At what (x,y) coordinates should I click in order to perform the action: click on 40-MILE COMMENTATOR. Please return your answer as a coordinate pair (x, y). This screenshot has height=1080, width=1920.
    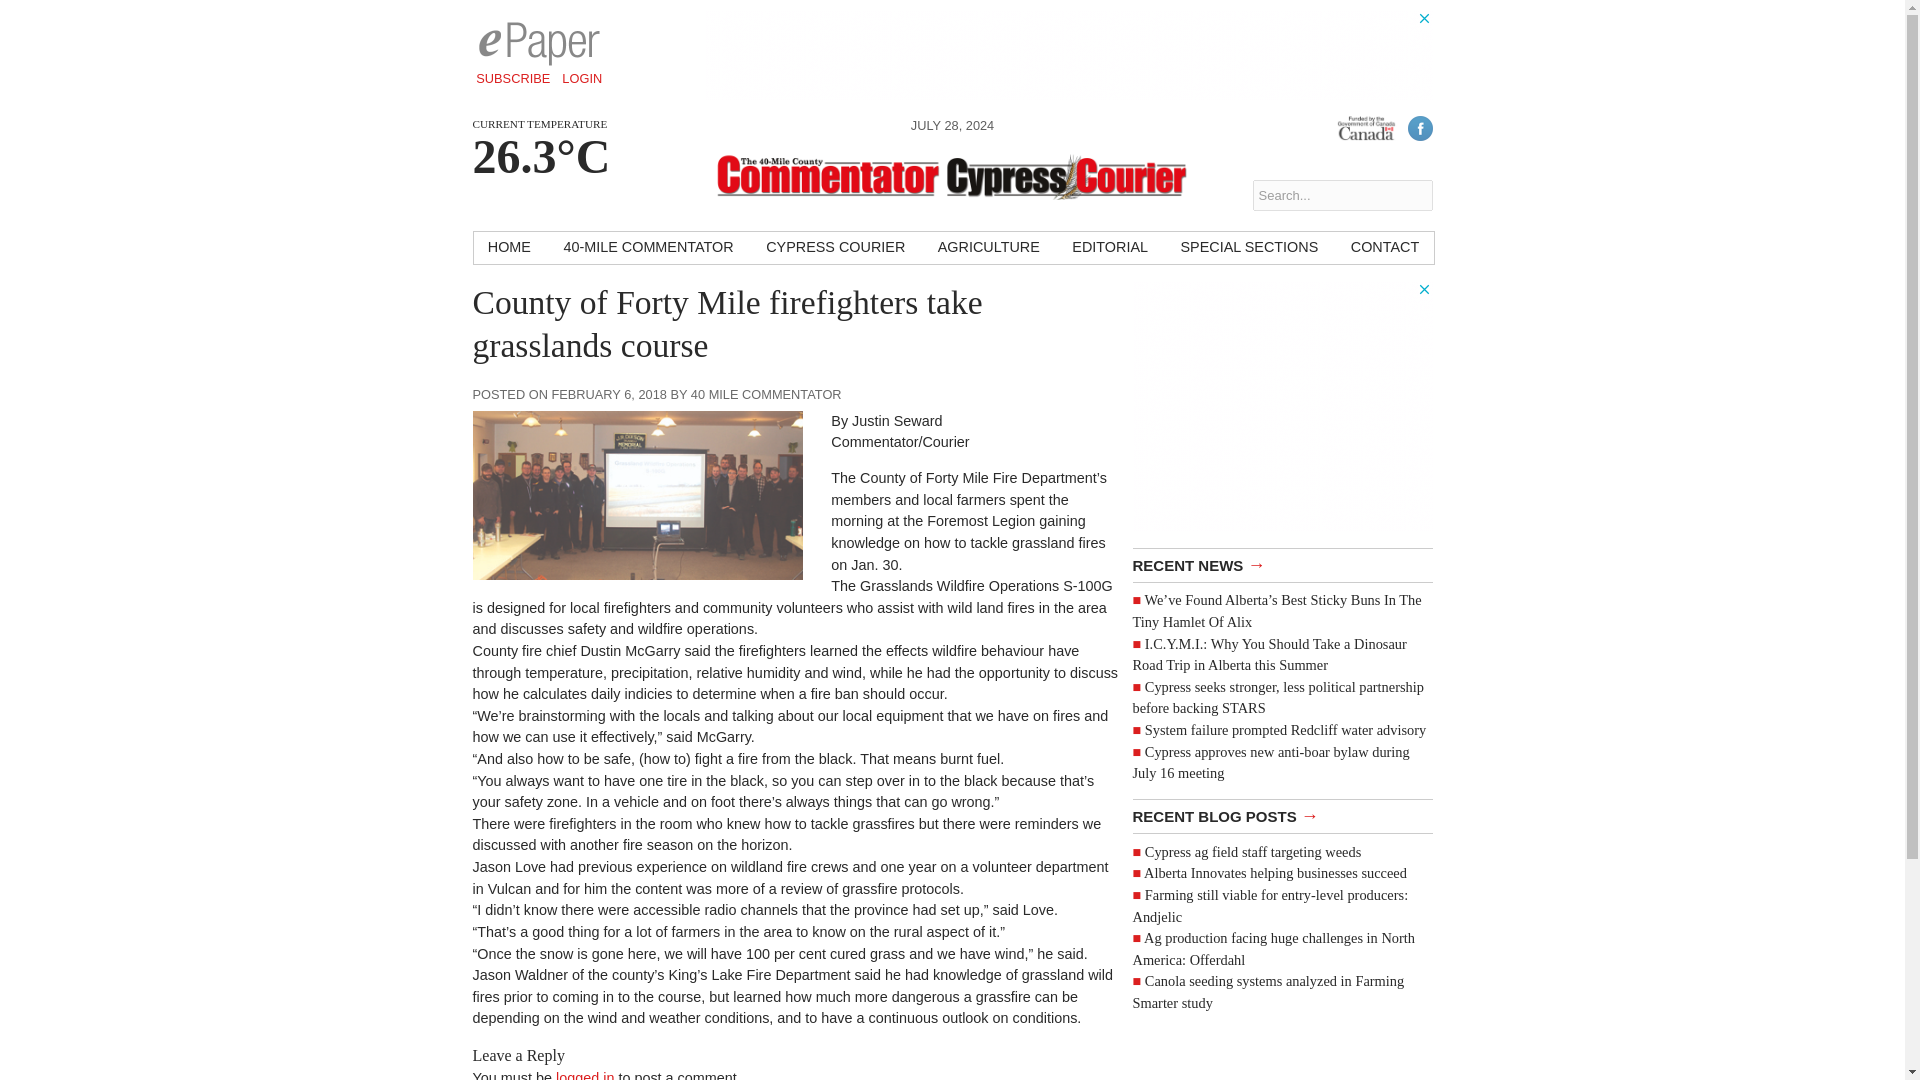
    Looking at the image, I should click on (648, 248).